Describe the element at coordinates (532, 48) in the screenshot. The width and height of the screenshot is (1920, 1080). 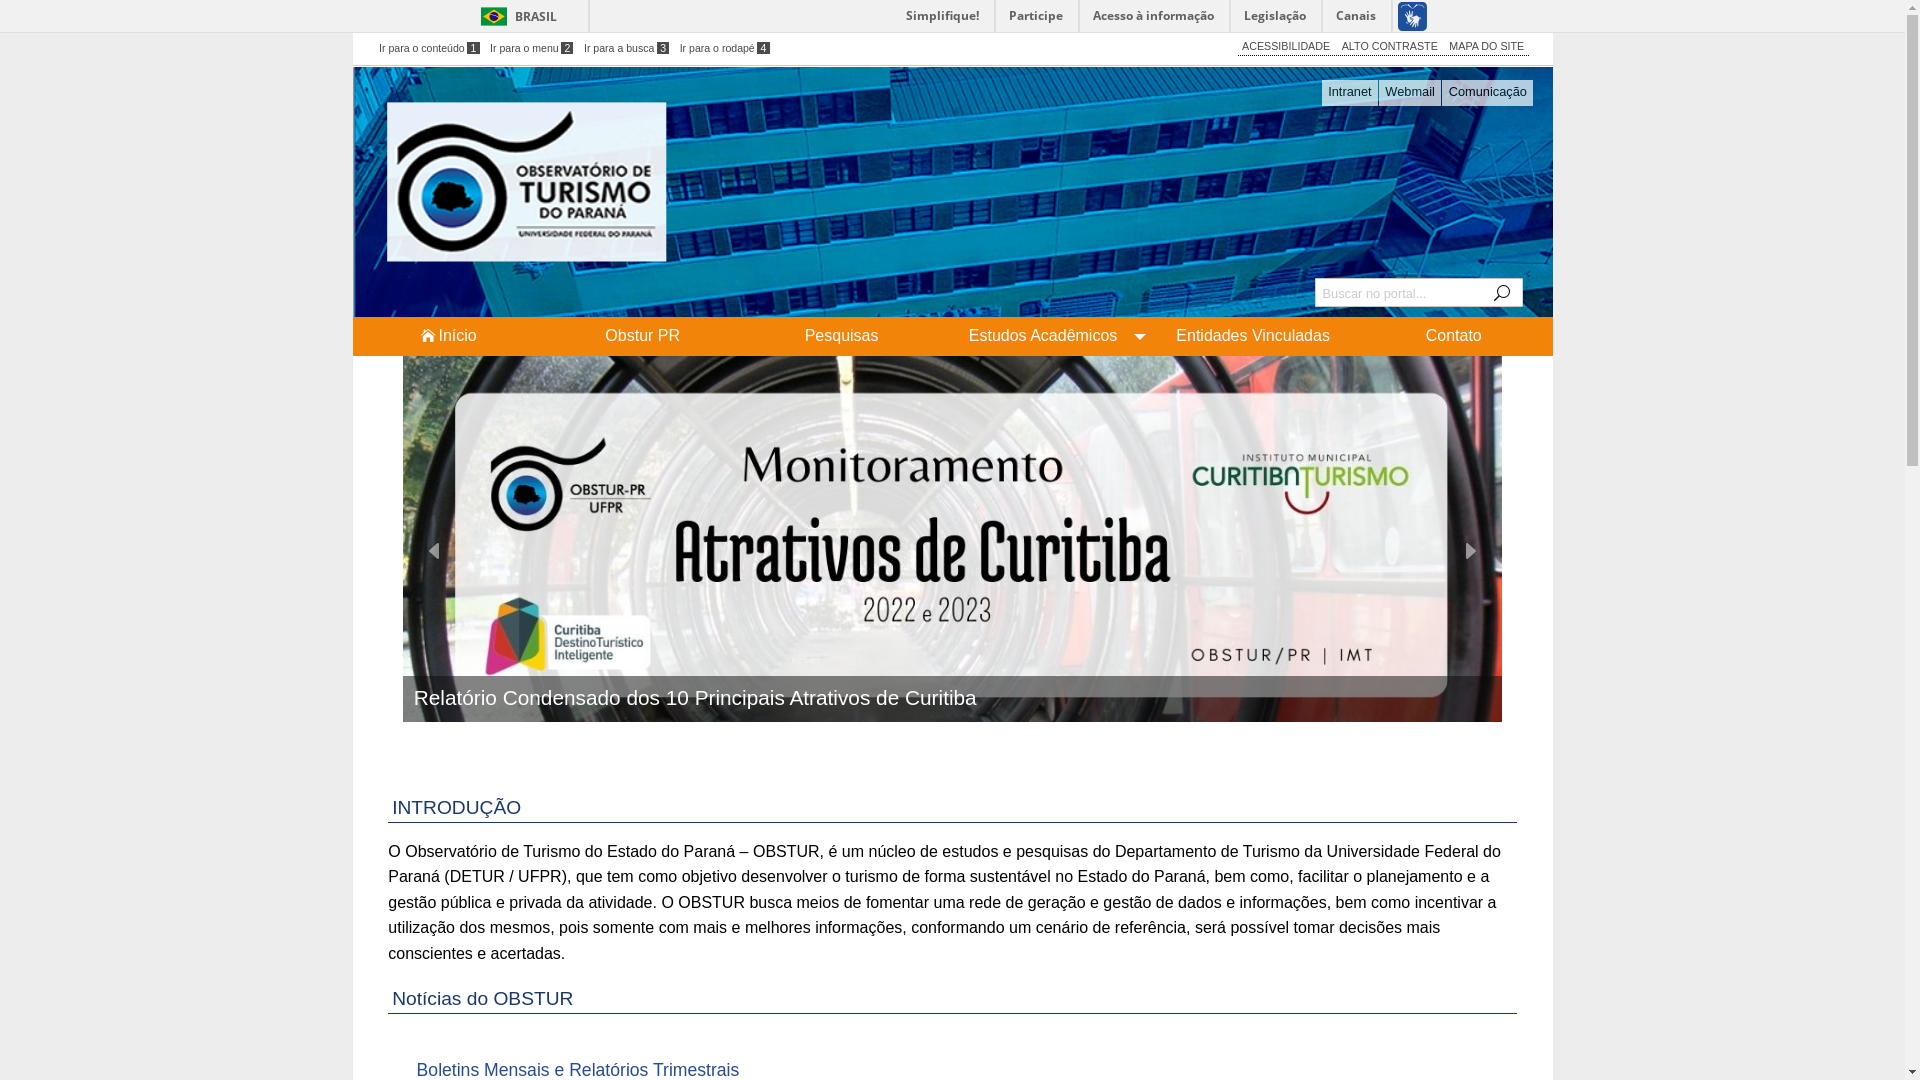
I see `Ir para o menu2` at that location.